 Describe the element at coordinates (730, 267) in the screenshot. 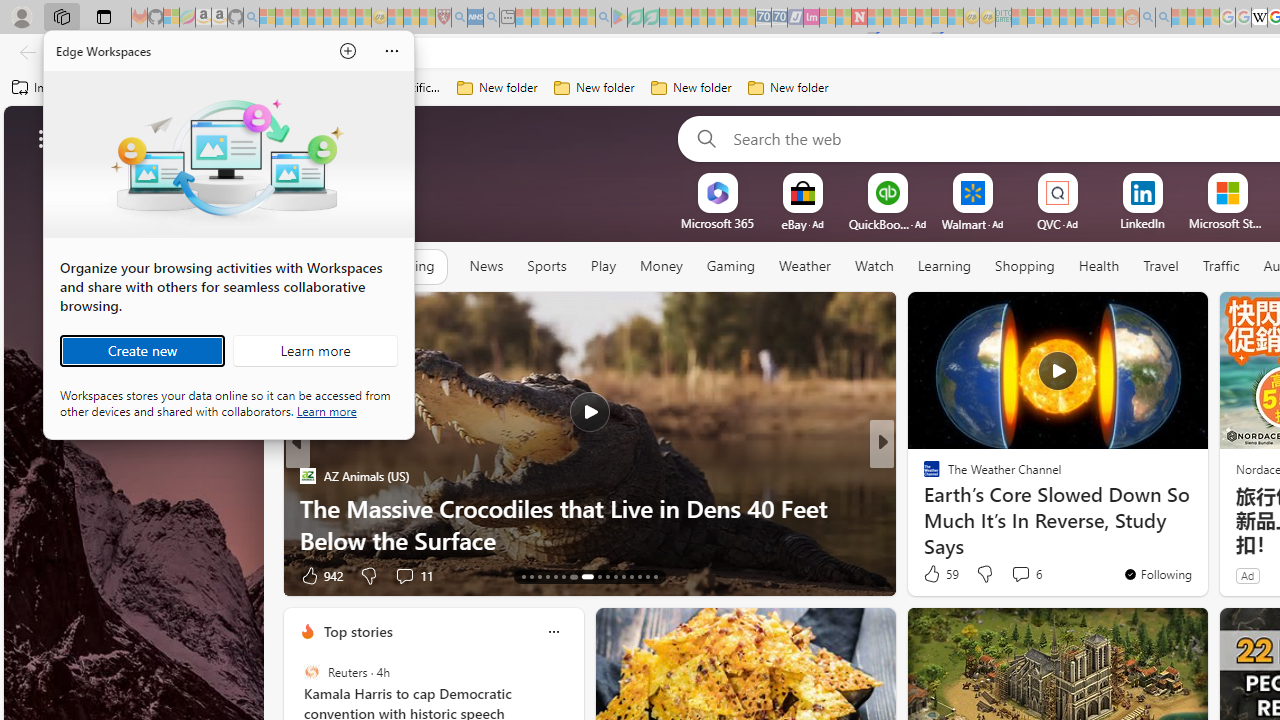

I see `Gaming` at that location.